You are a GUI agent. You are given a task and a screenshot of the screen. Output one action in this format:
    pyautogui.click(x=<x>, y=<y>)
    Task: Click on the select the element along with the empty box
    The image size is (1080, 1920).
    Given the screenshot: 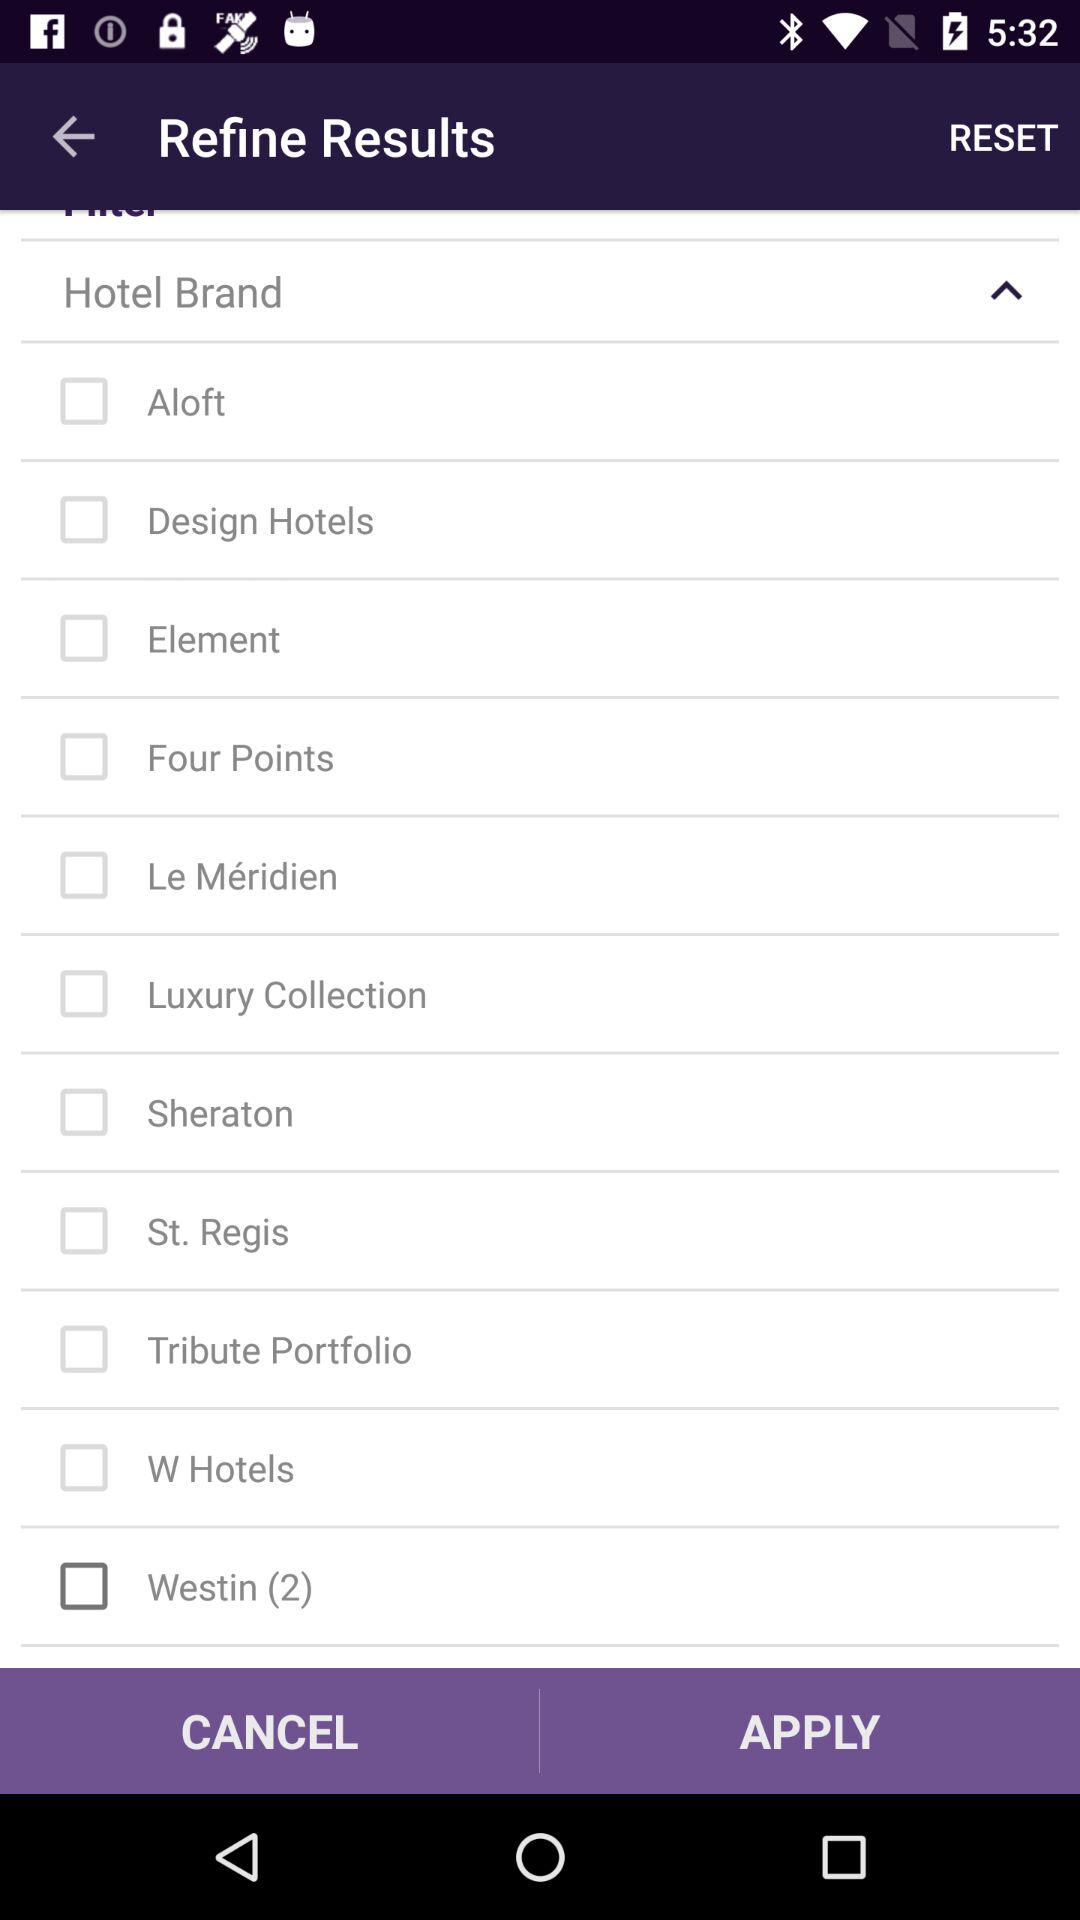 What is the action you would take?
    pyautogui.click(x=550, y=638)
    